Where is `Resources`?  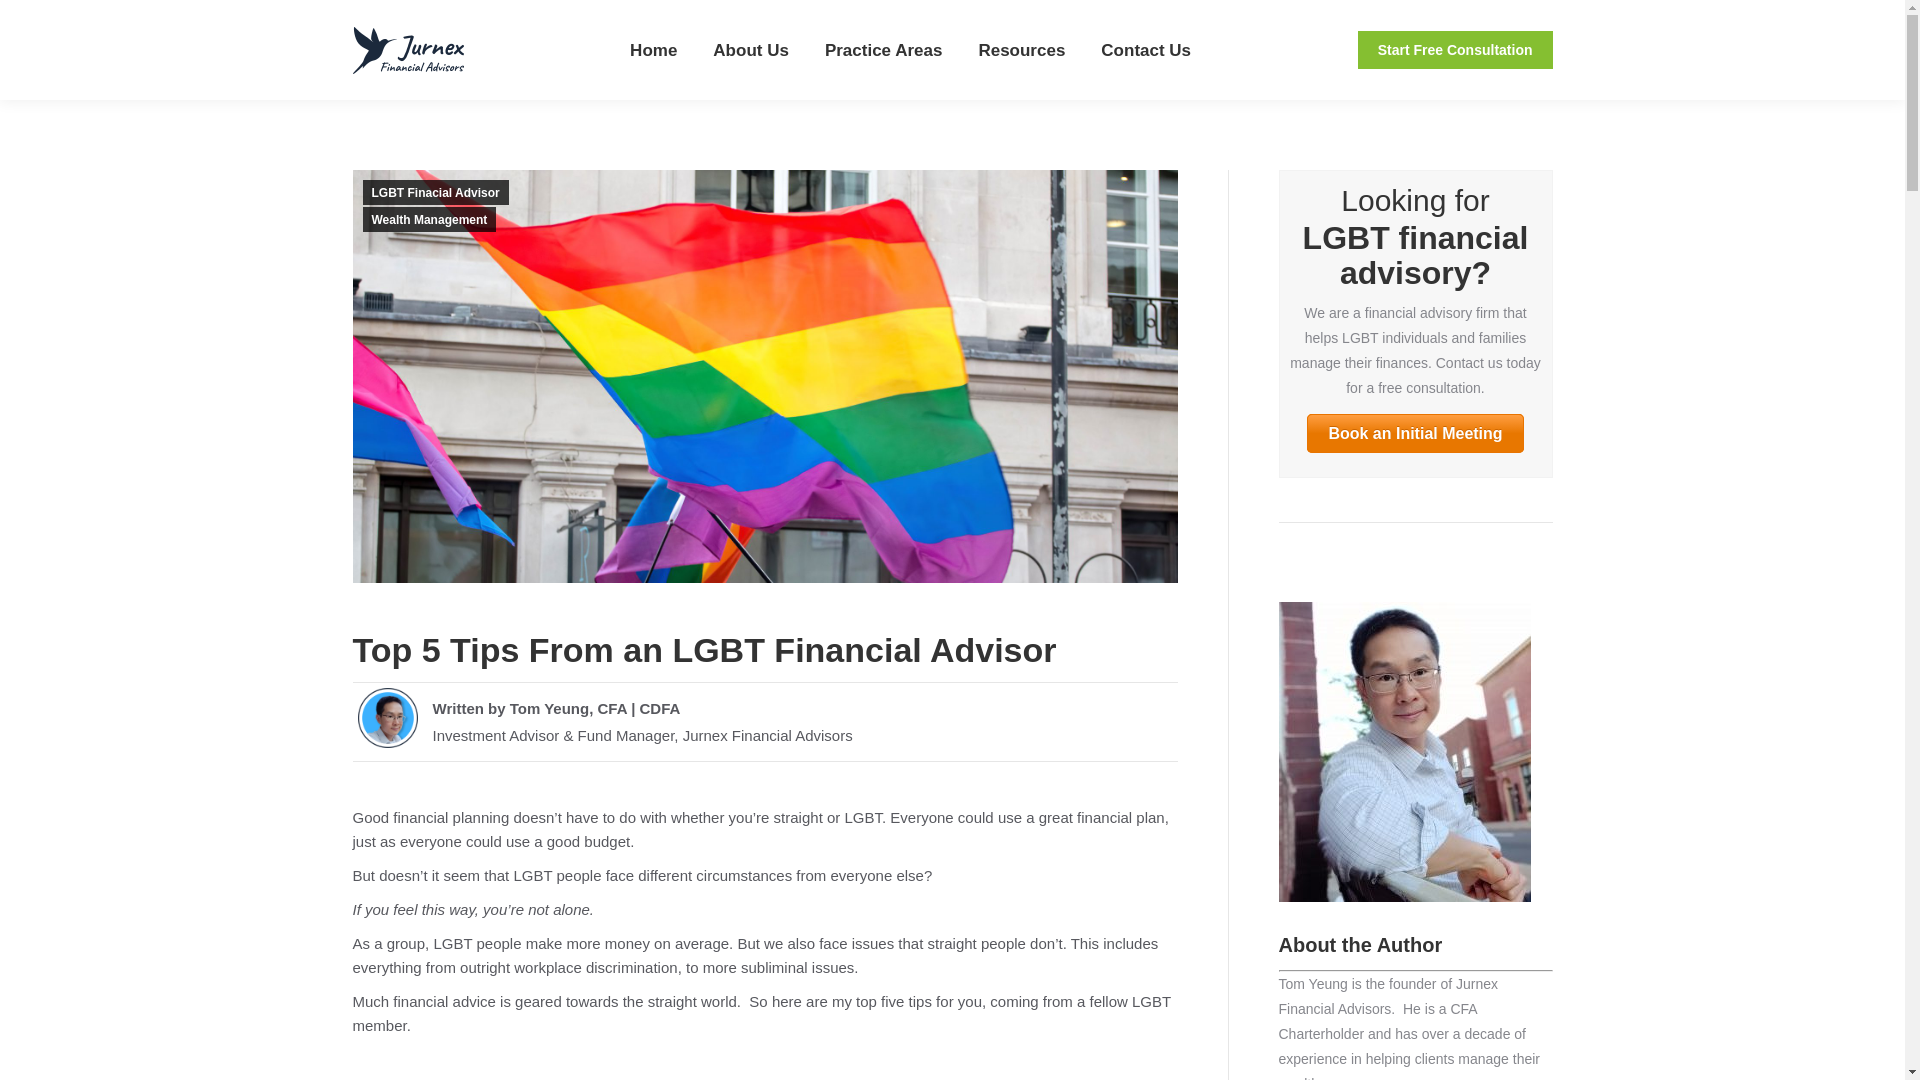
Resources is located at coordinates (1021, 50).